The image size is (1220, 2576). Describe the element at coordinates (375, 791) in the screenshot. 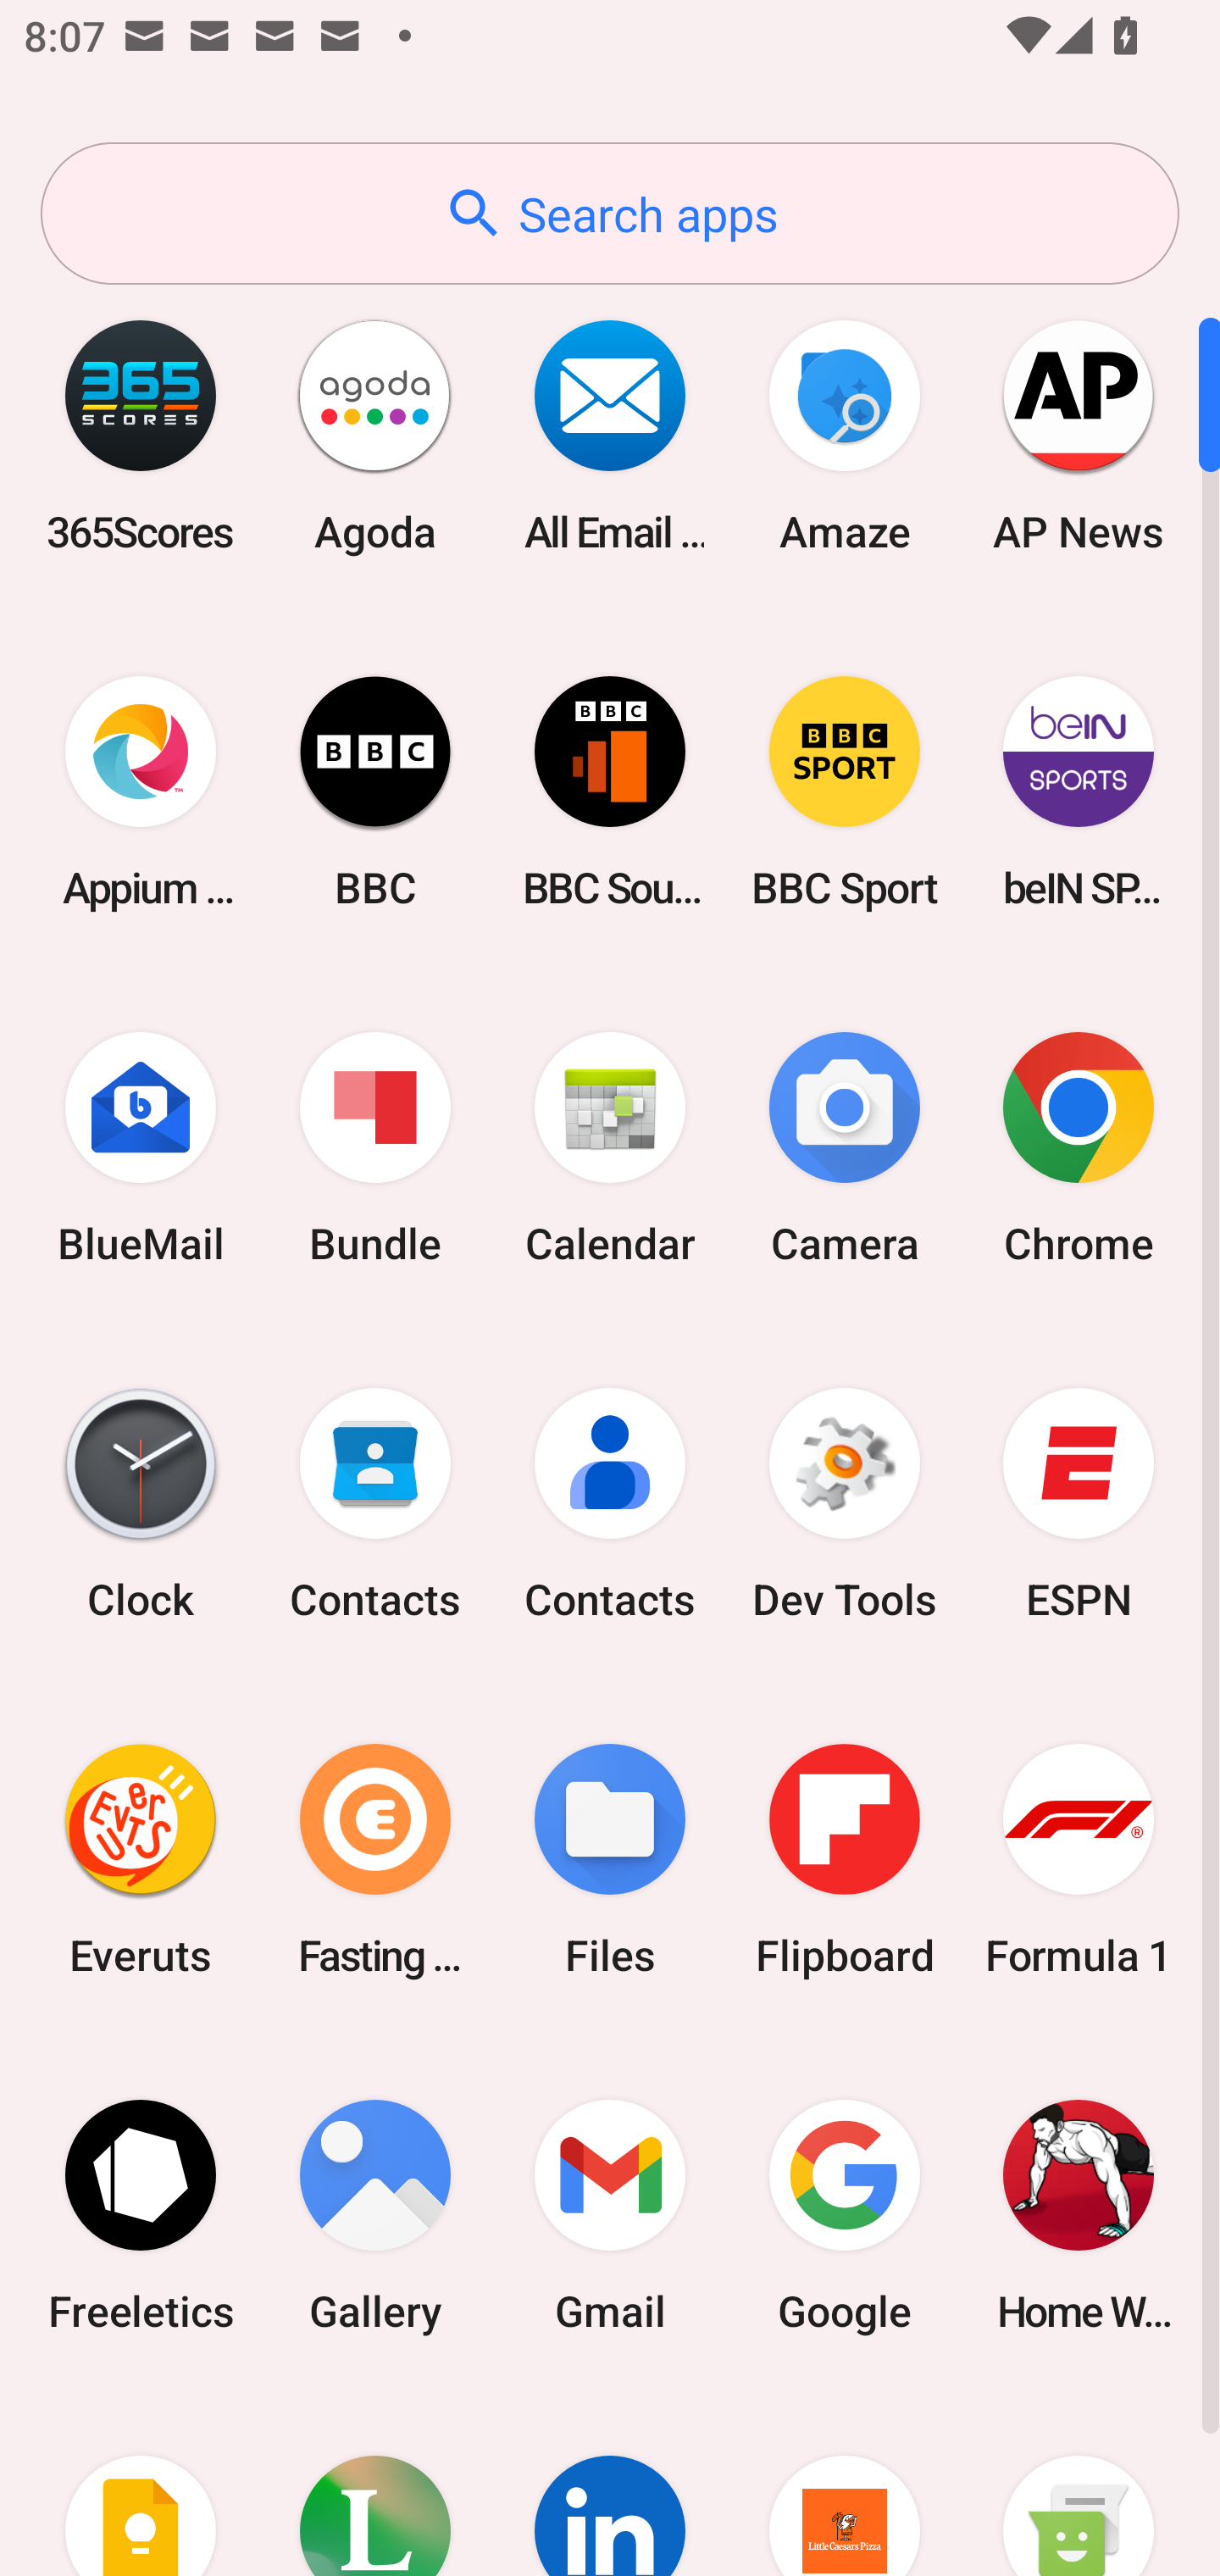

I see `BBC` at that location.